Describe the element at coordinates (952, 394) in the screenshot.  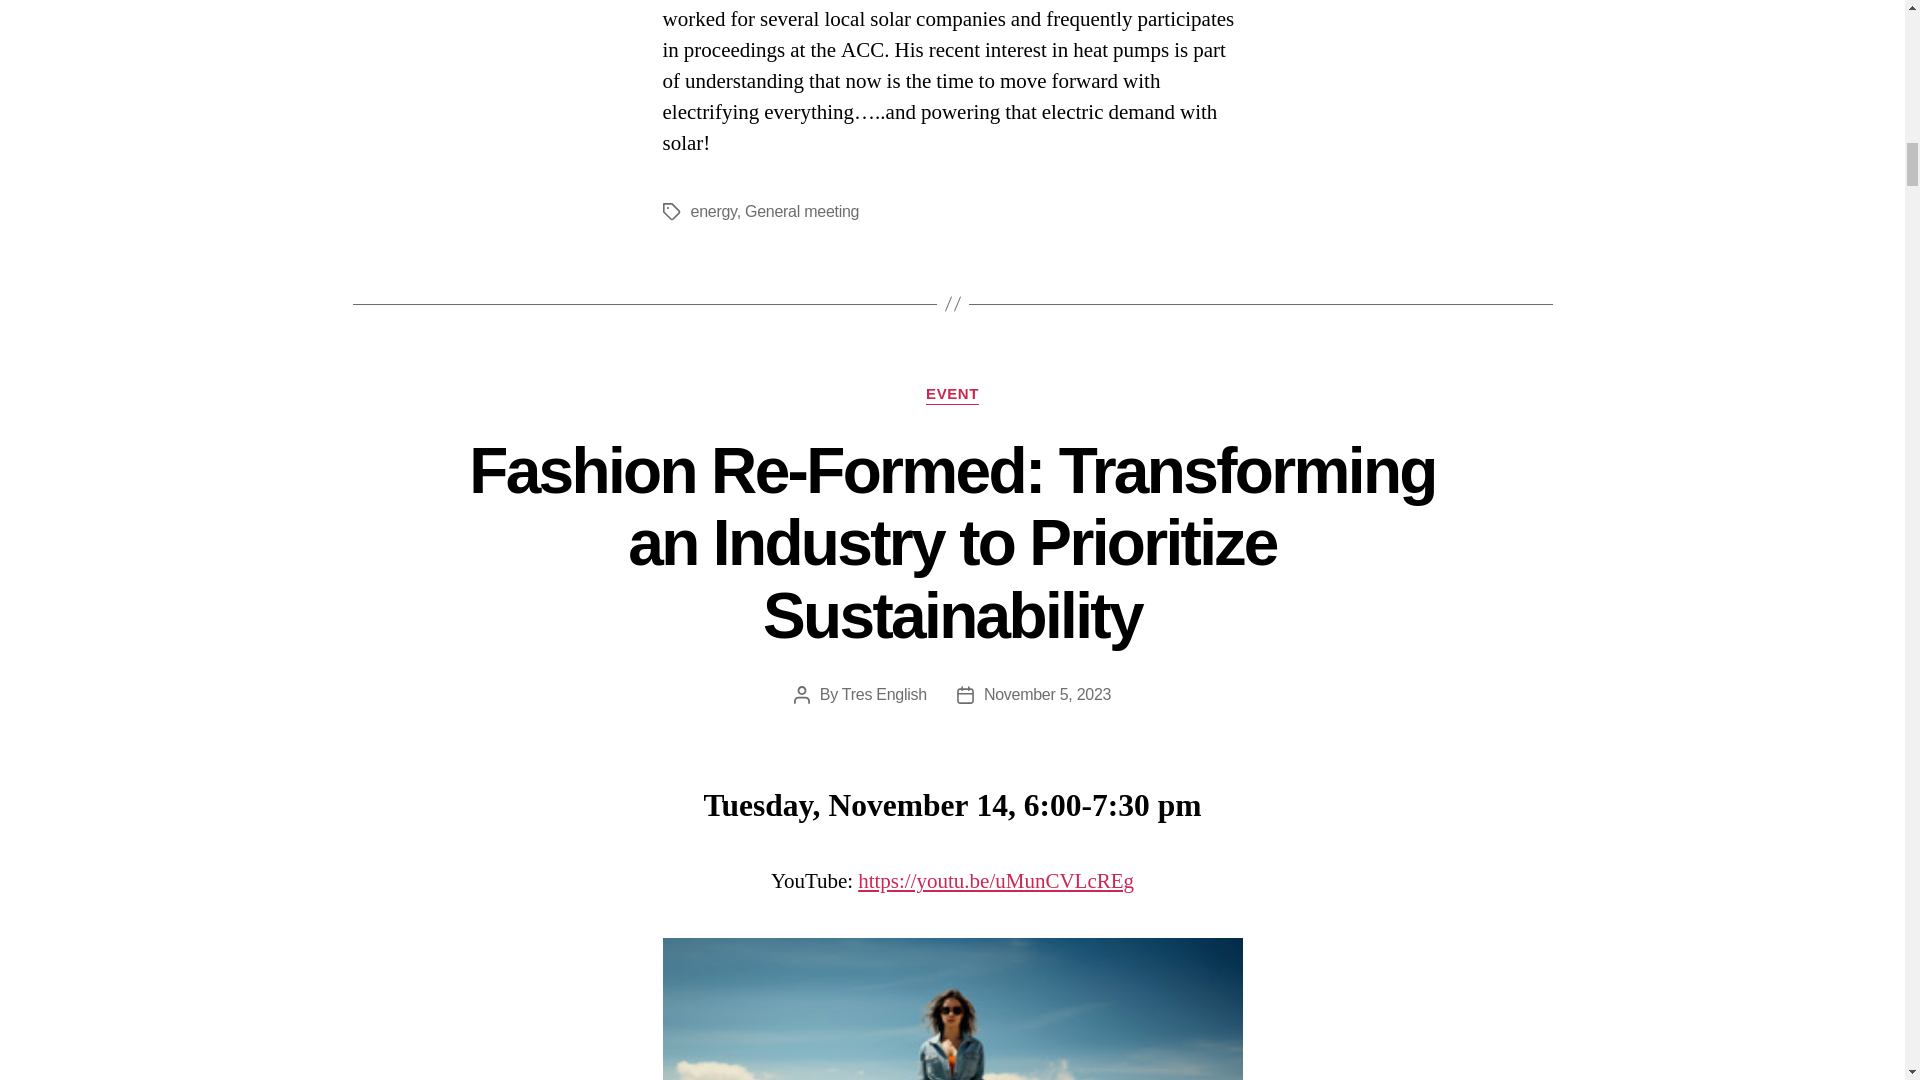
I see `EVENT` at that location.